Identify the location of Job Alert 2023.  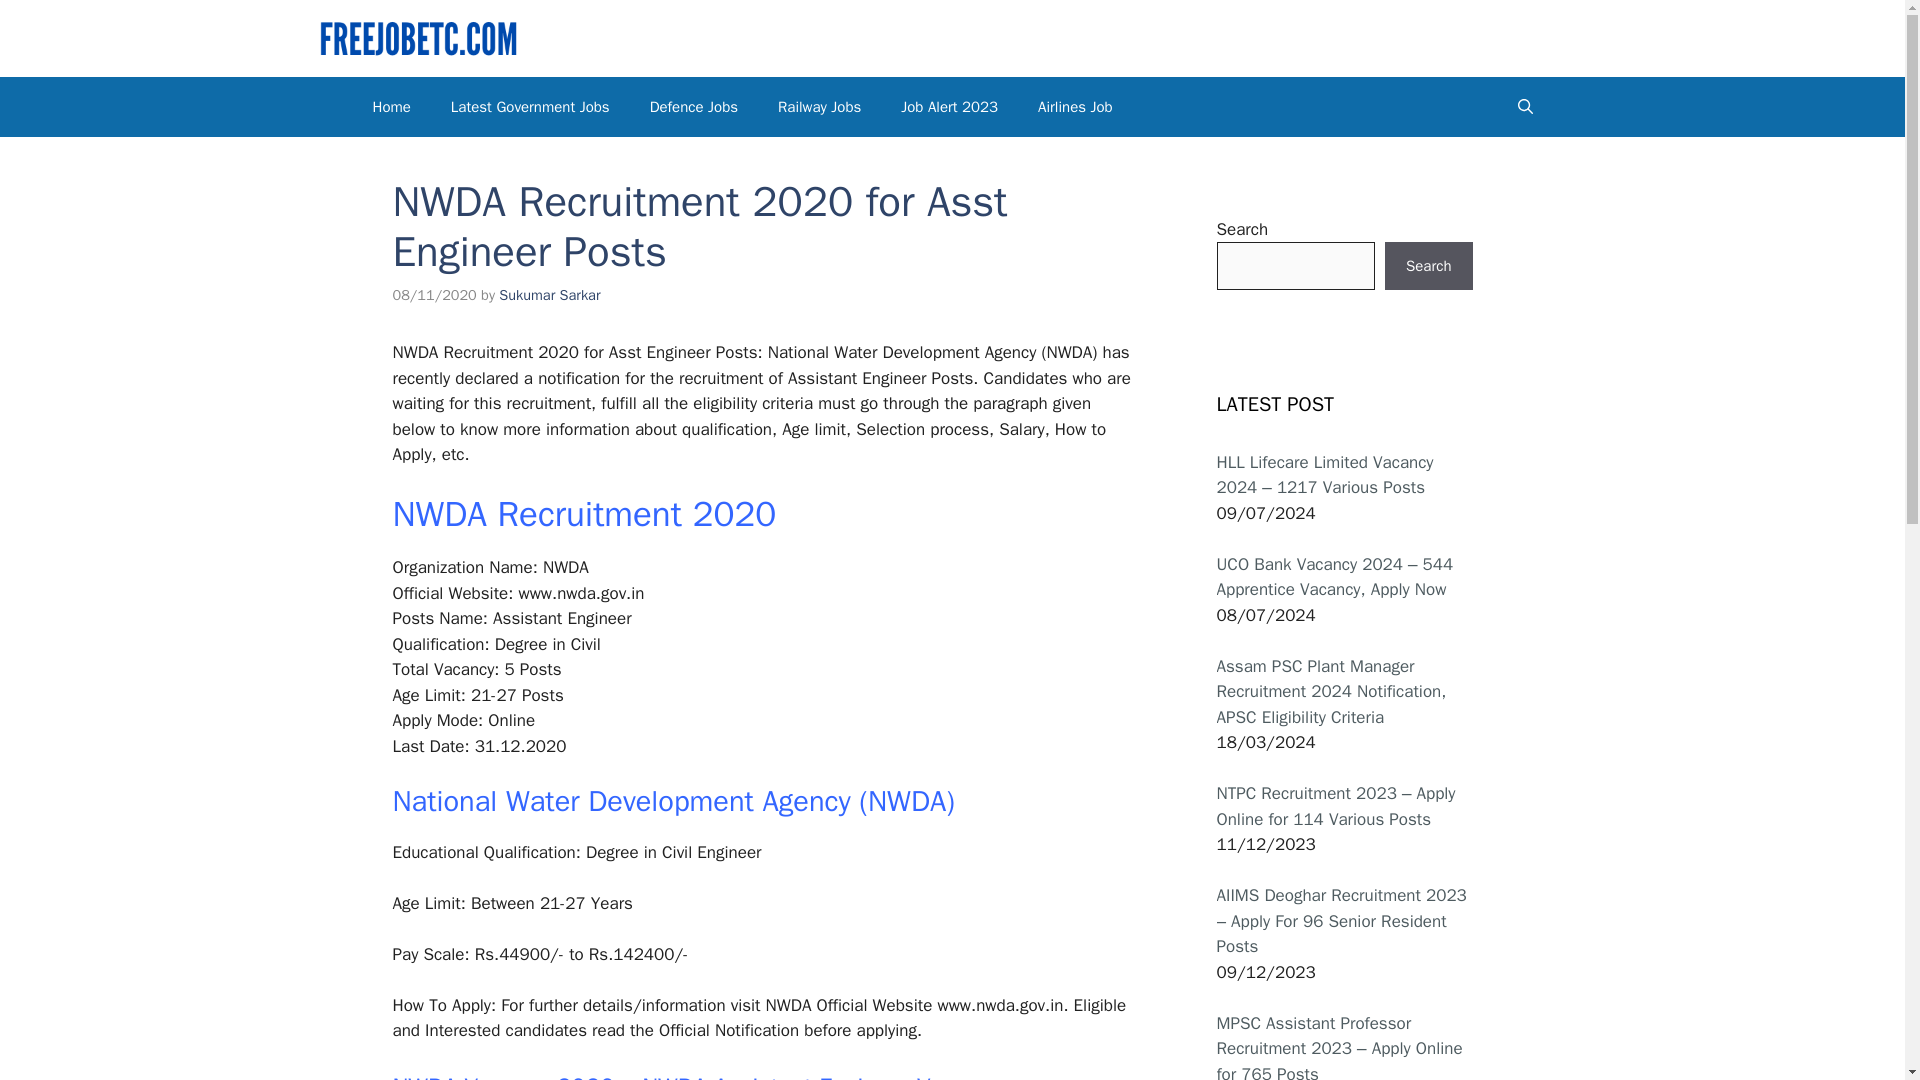
(949, 106).